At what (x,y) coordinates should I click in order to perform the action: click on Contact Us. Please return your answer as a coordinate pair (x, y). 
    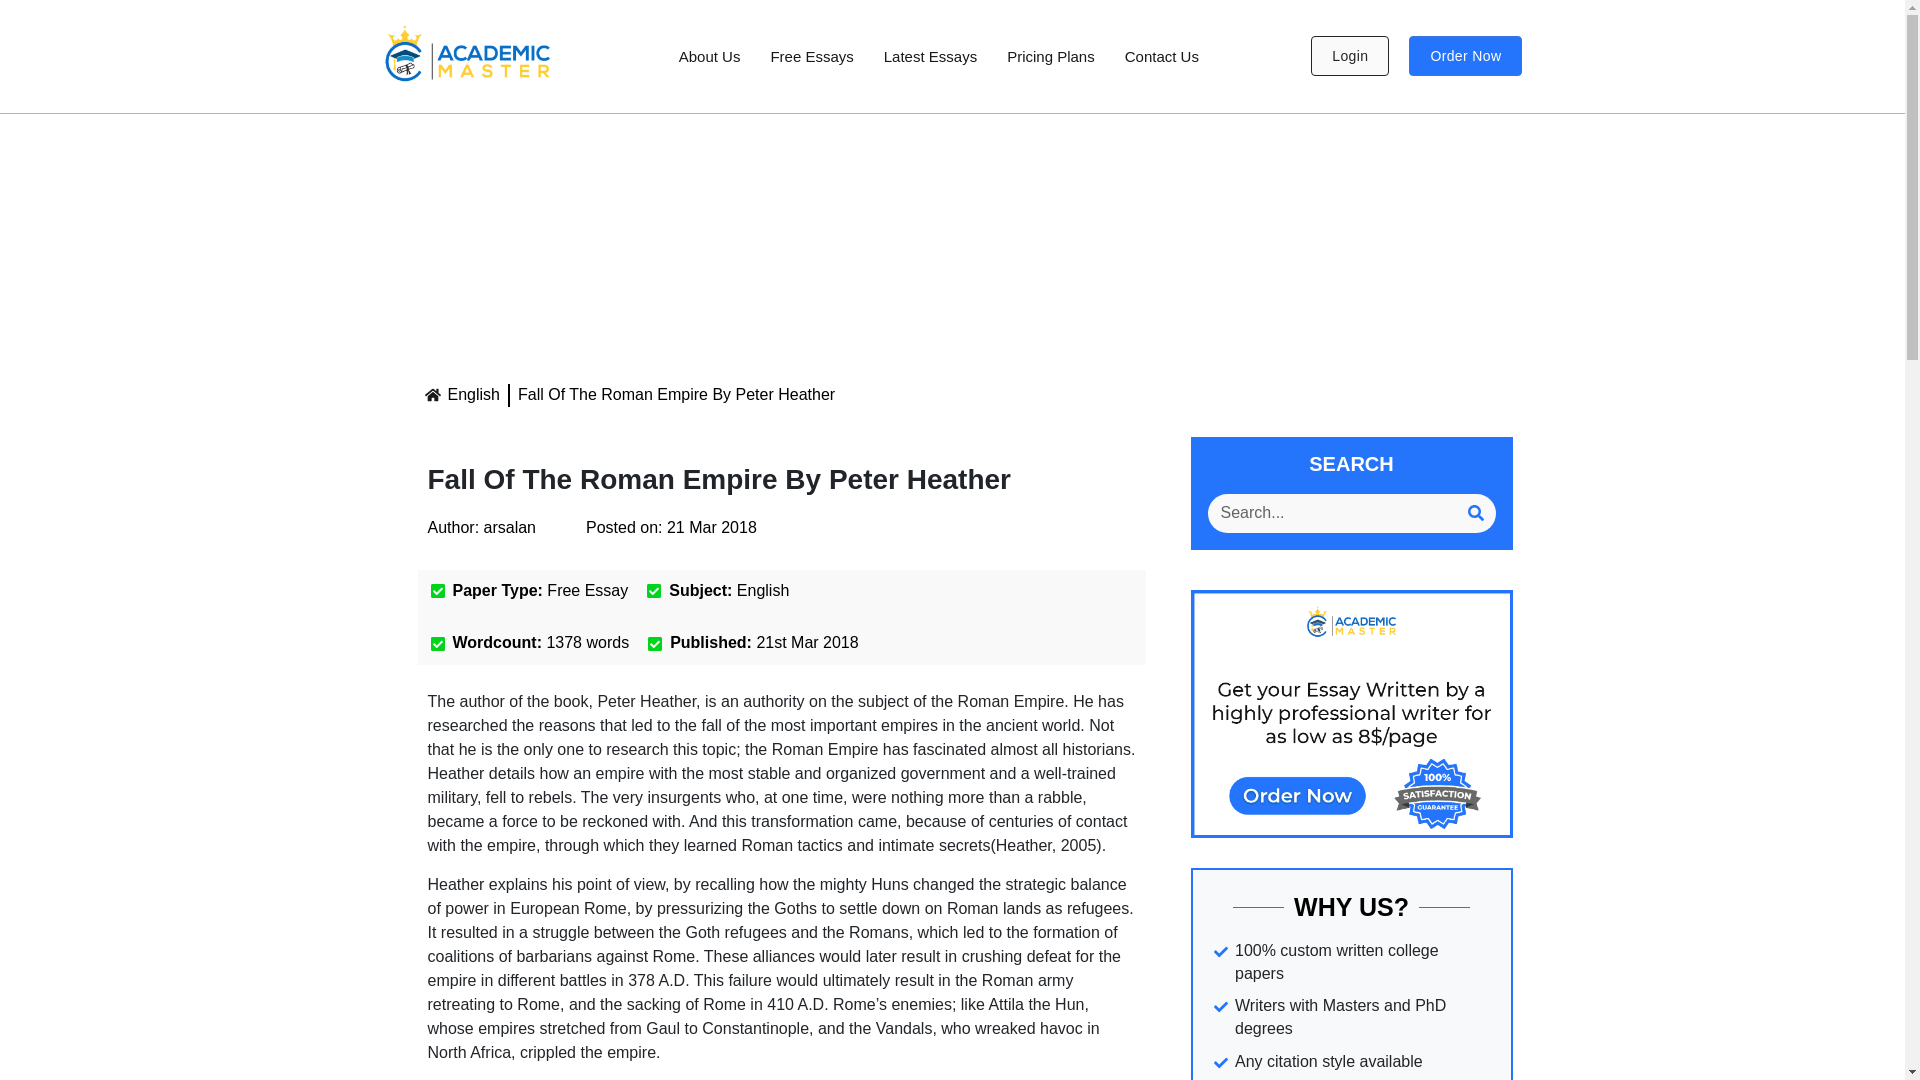
    Looking at the image, I should click on (1161, 55).